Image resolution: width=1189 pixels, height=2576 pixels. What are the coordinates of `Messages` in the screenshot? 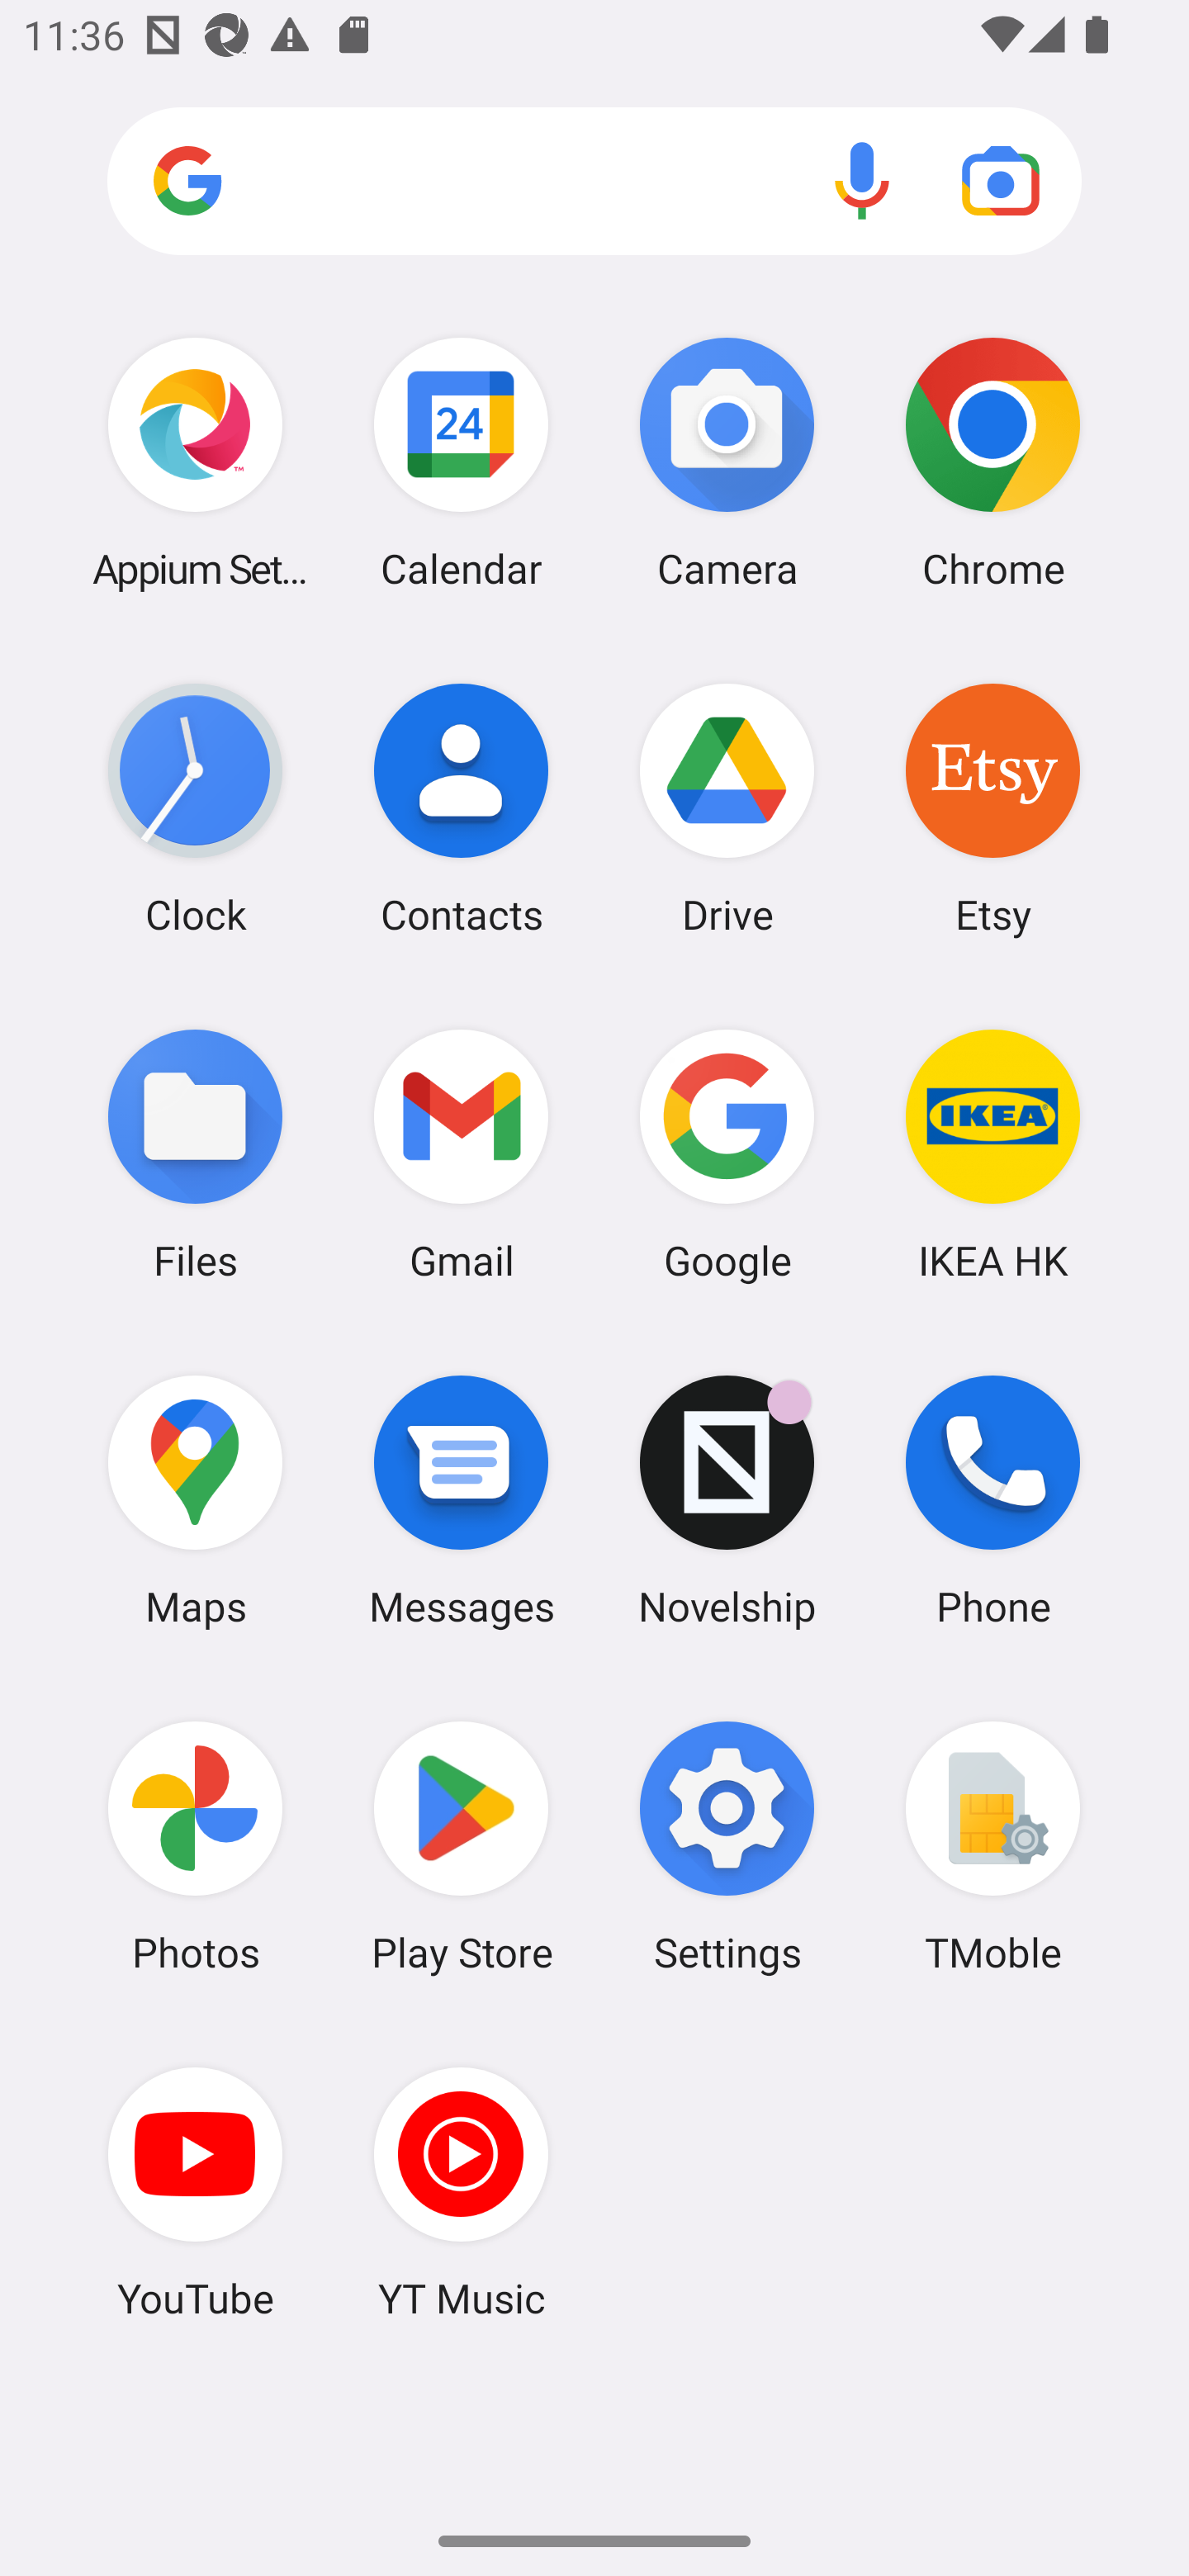 It's located at (461, 1500).